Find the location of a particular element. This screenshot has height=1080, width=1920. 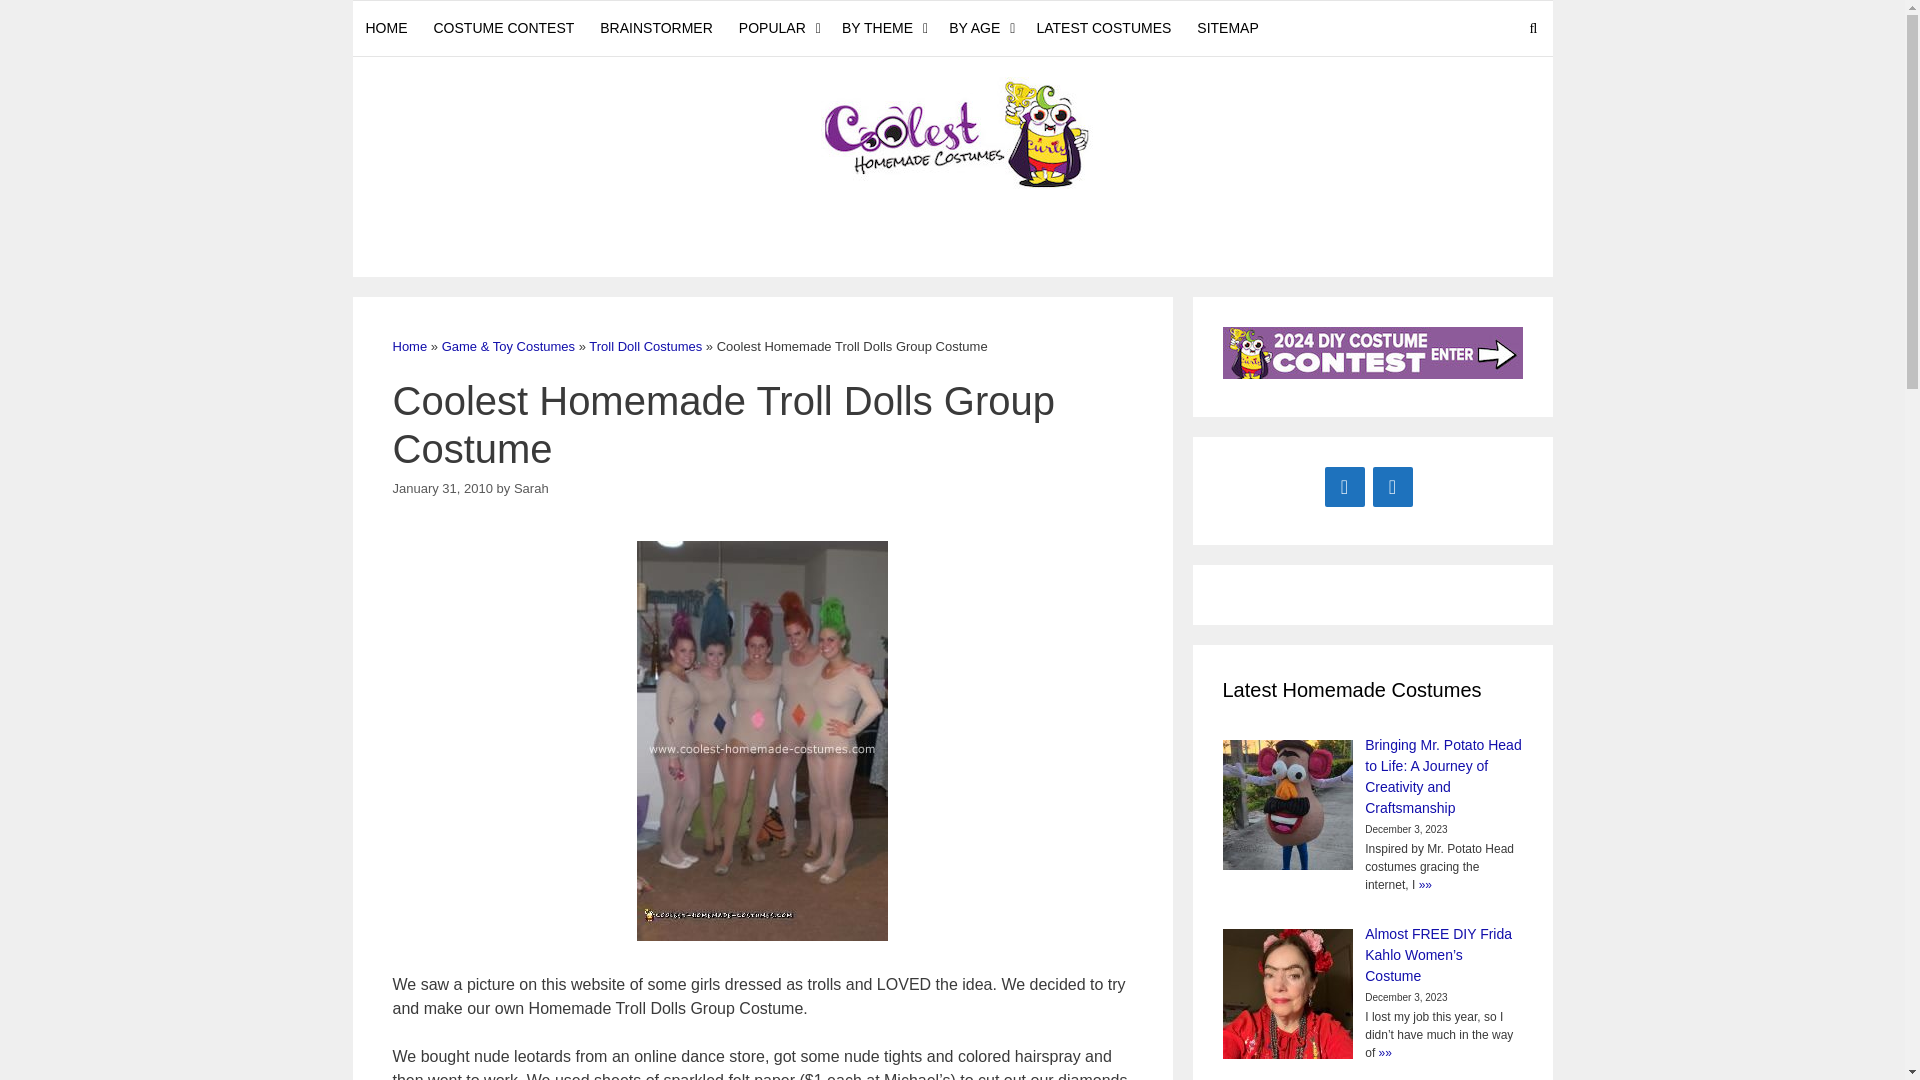

BY THEME is located at coordinates (882, 28).